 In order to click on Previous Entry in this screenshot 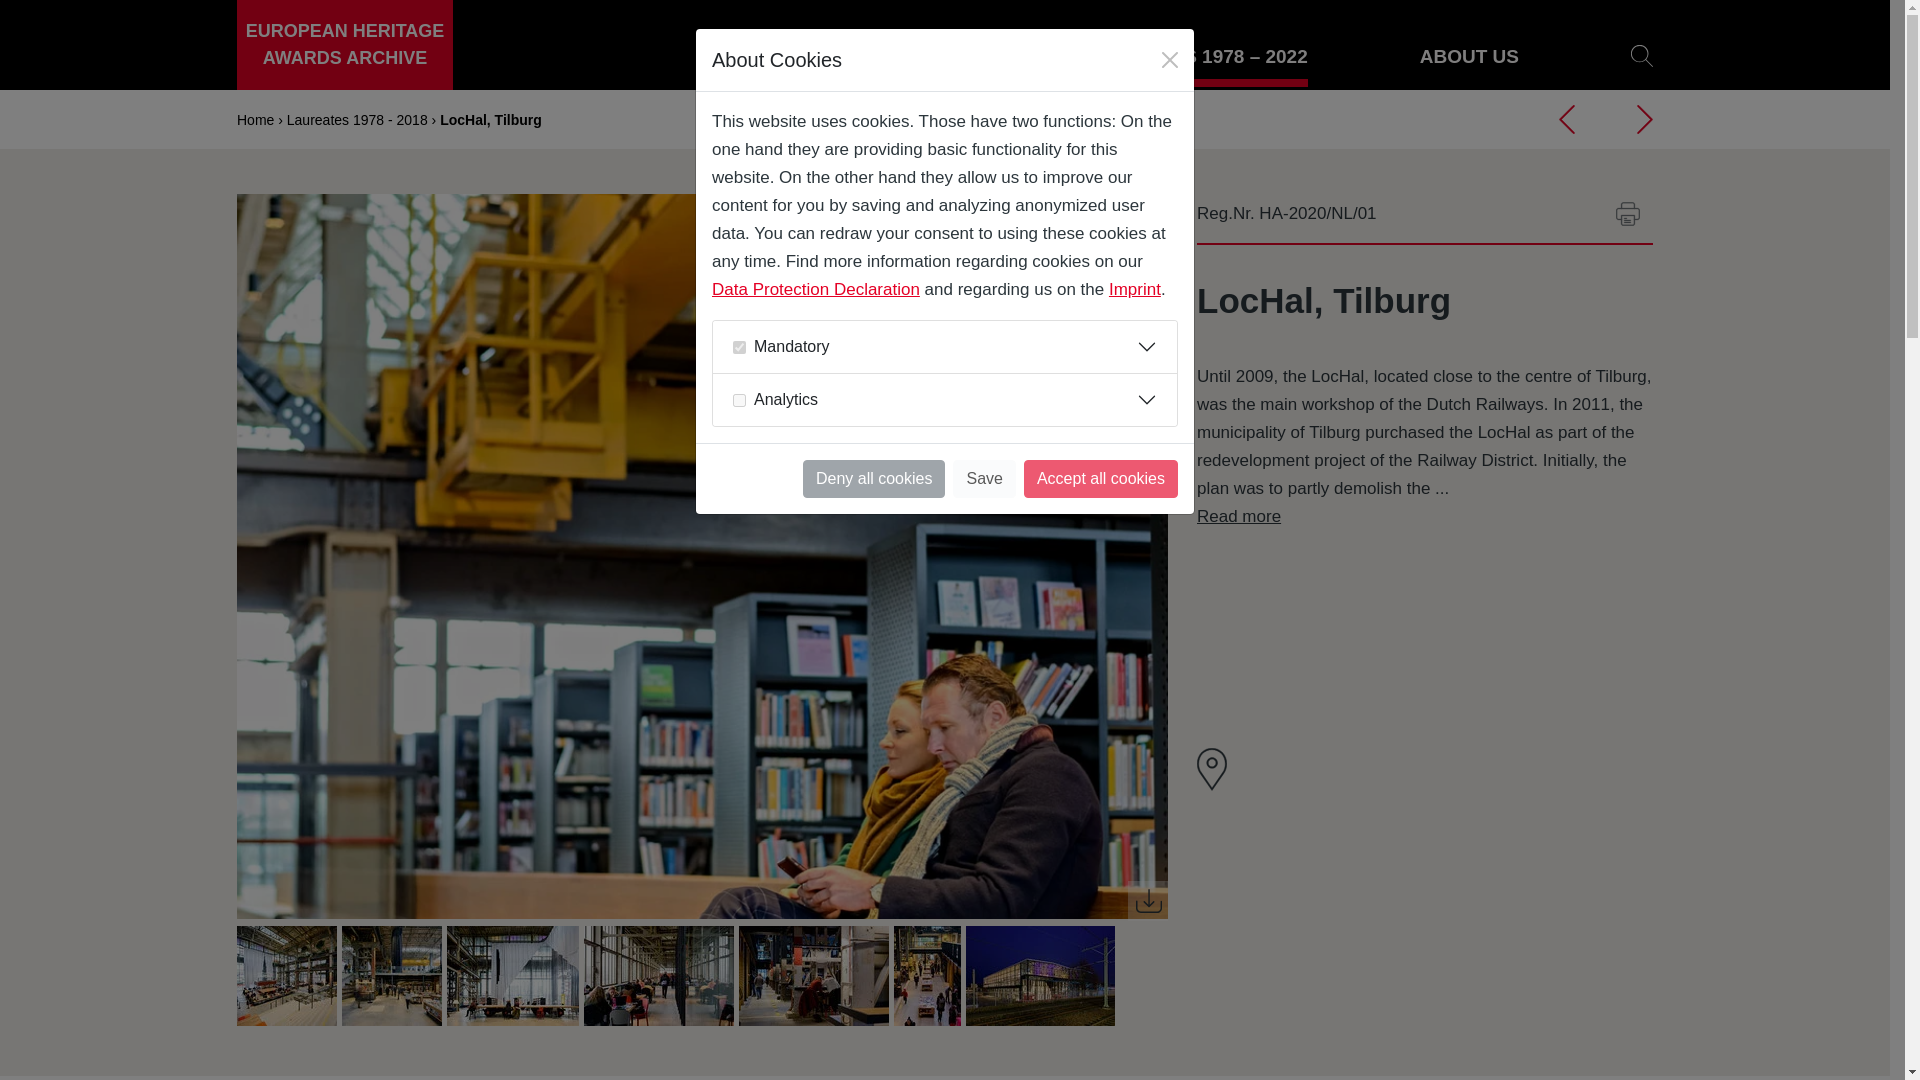, I will do `click(1566, 118)`.